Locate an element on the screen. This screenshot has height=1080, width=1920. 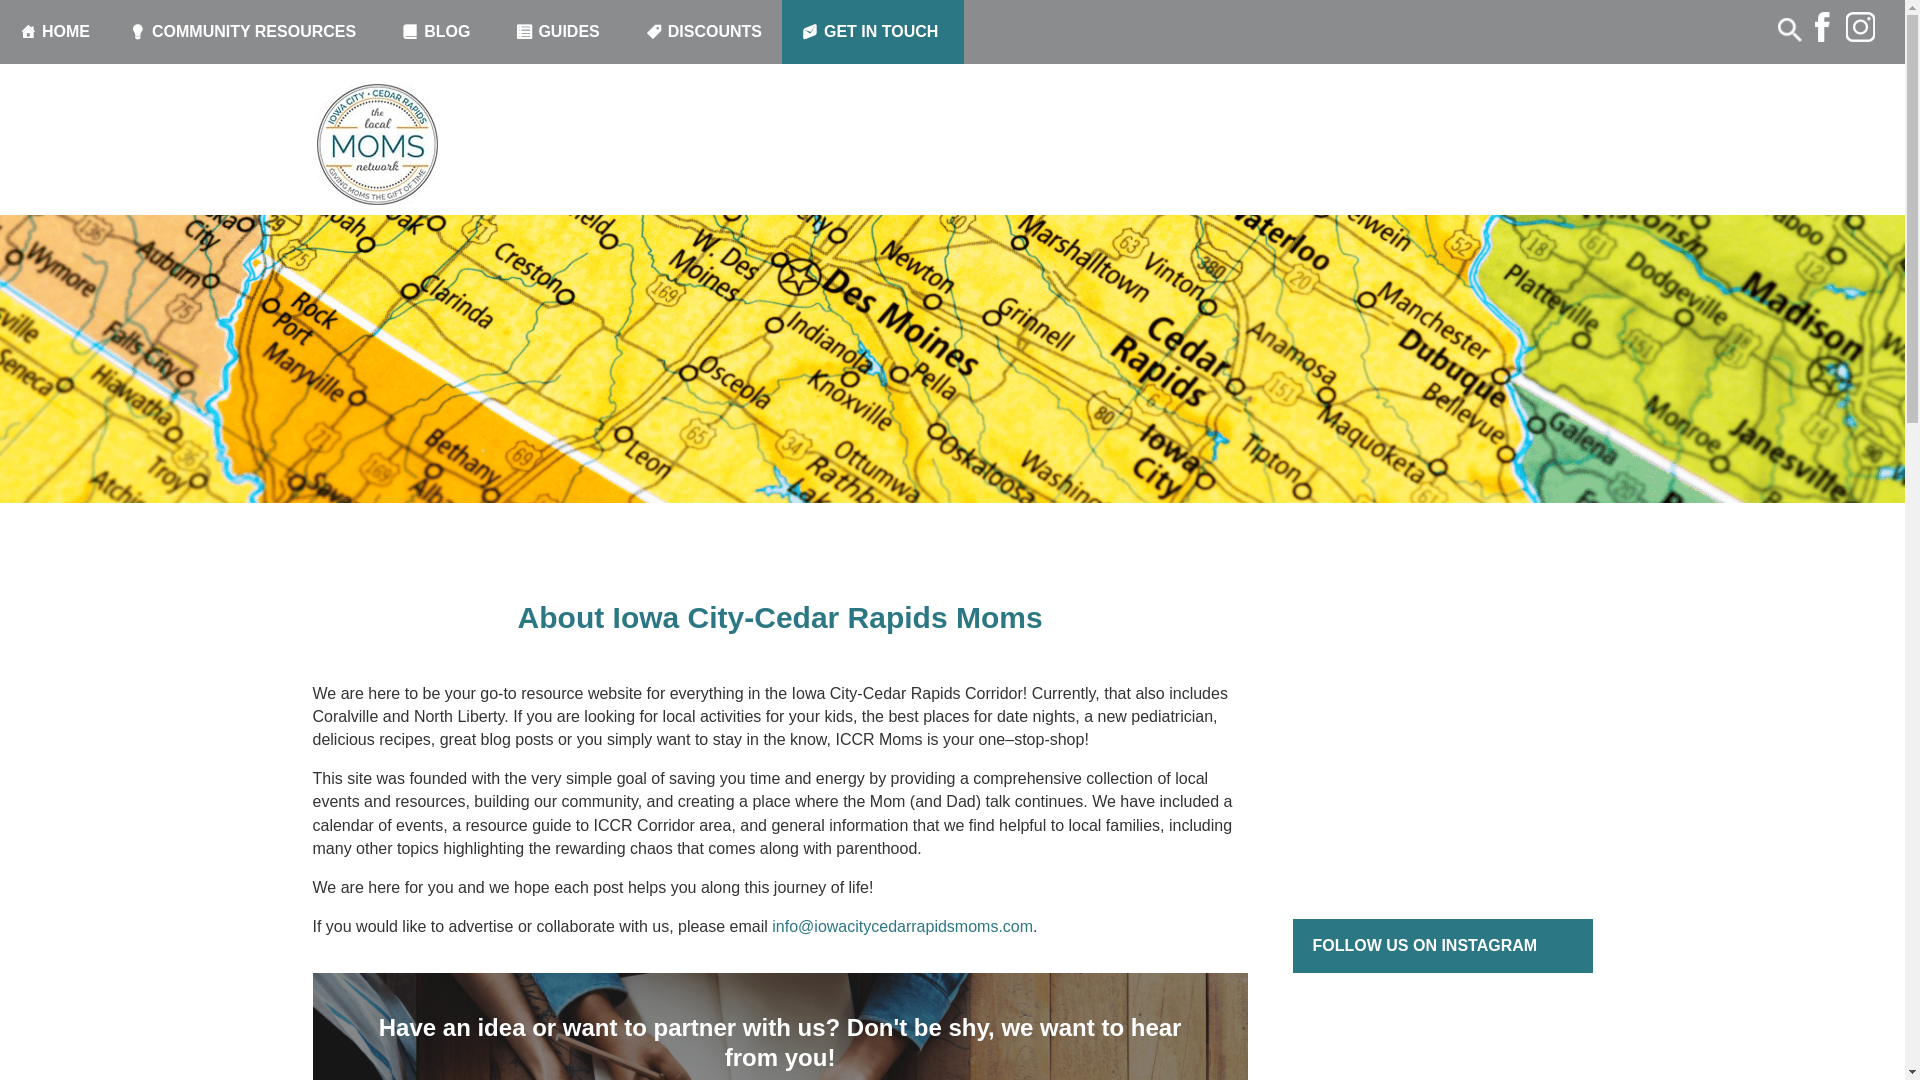
COMMUNITY RESOURCES is located at coordinates (246, 32).